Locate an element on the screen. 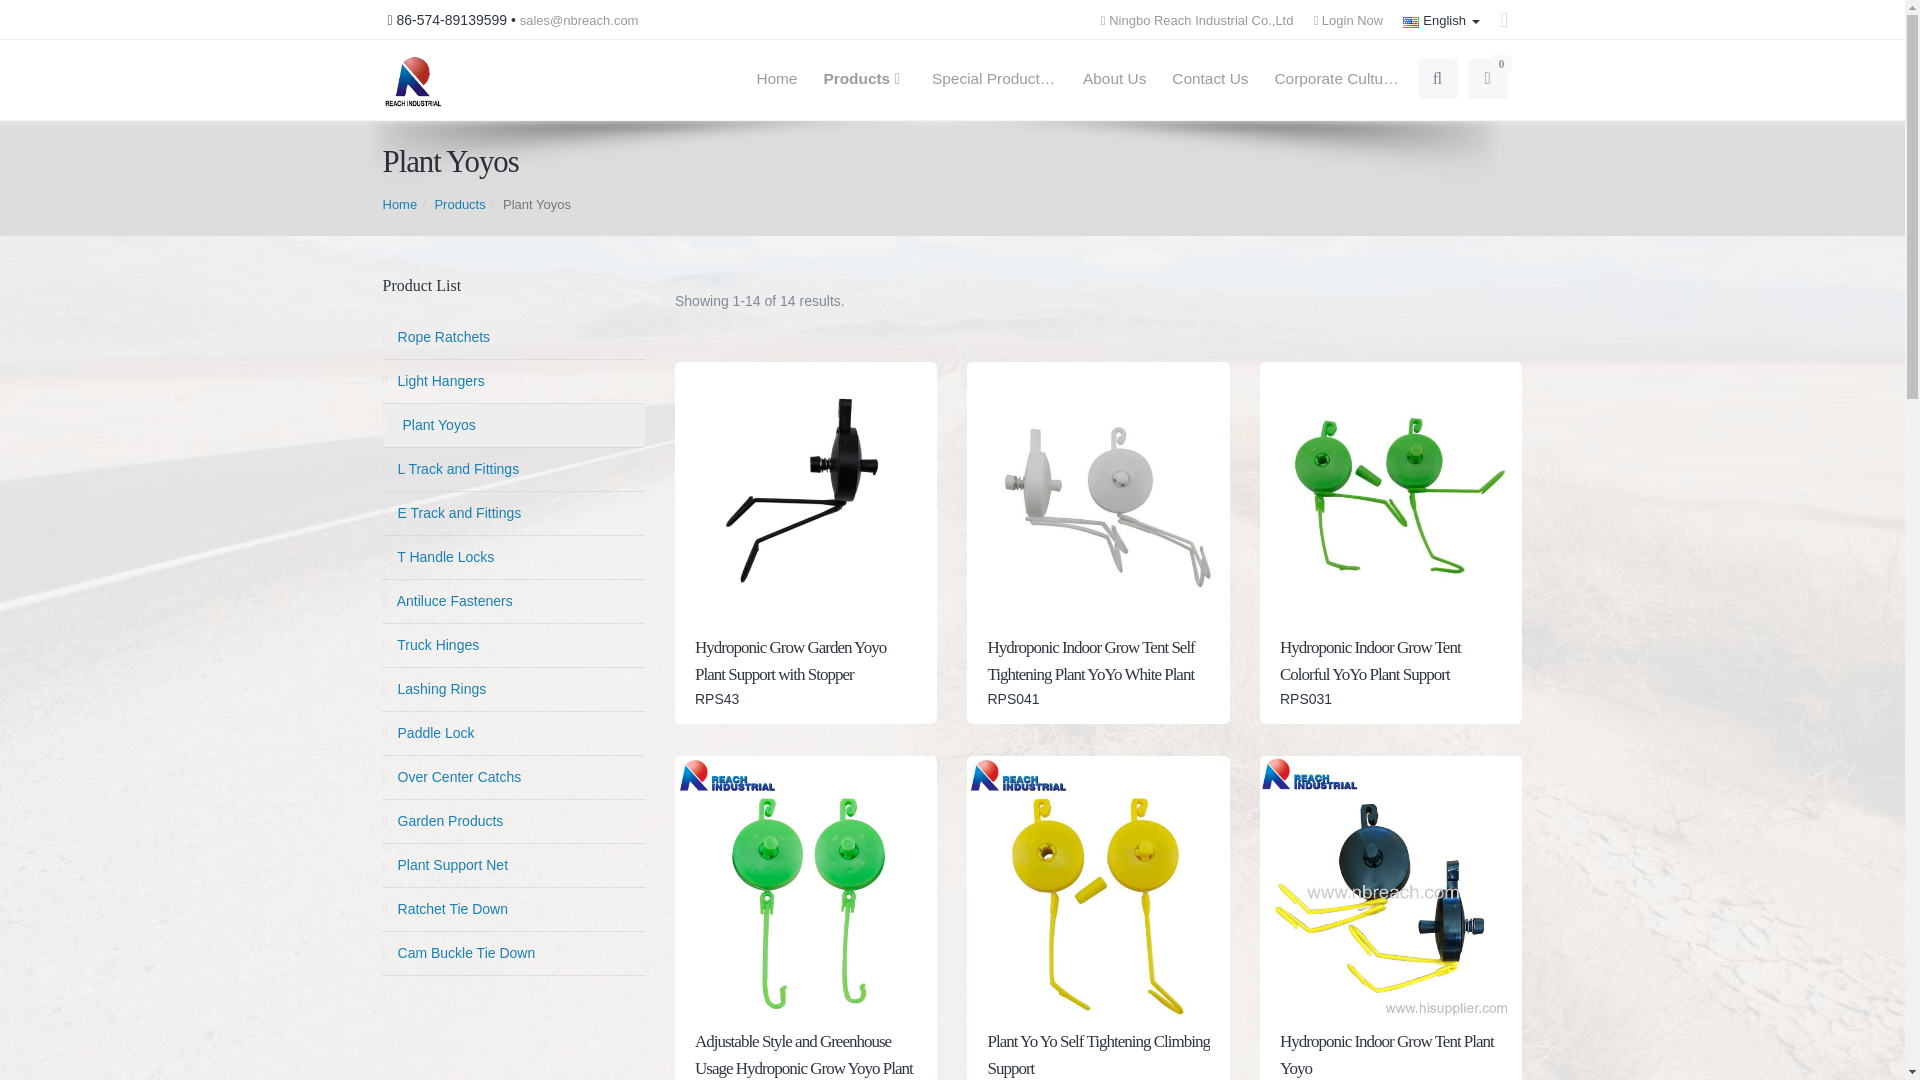 This screenshot has height=1080, width=1920. E Track and Fittings is located at coordinates (514, 513).